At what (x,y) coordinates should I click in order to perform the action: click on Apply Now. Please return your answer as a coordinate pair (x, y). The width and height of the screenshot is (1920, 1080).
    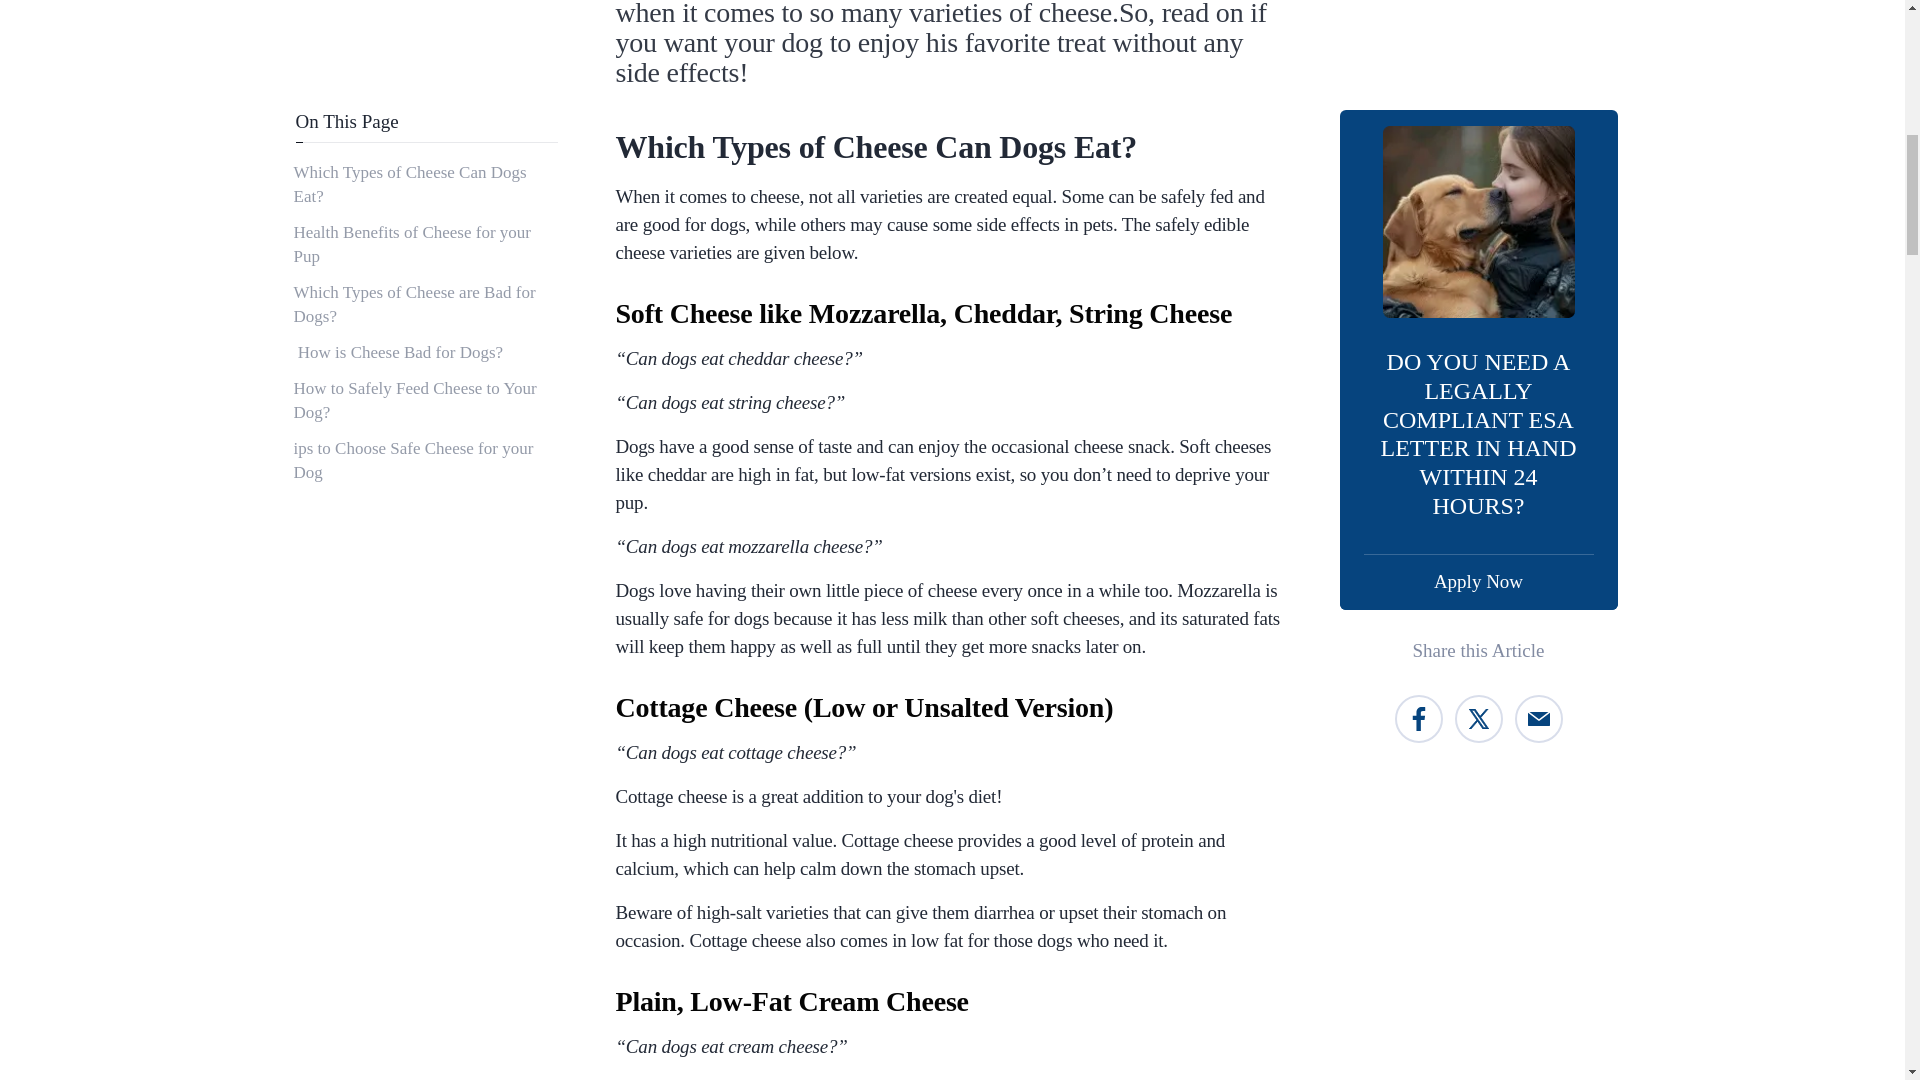
    Looking at the image, I should click on (1479, 169).